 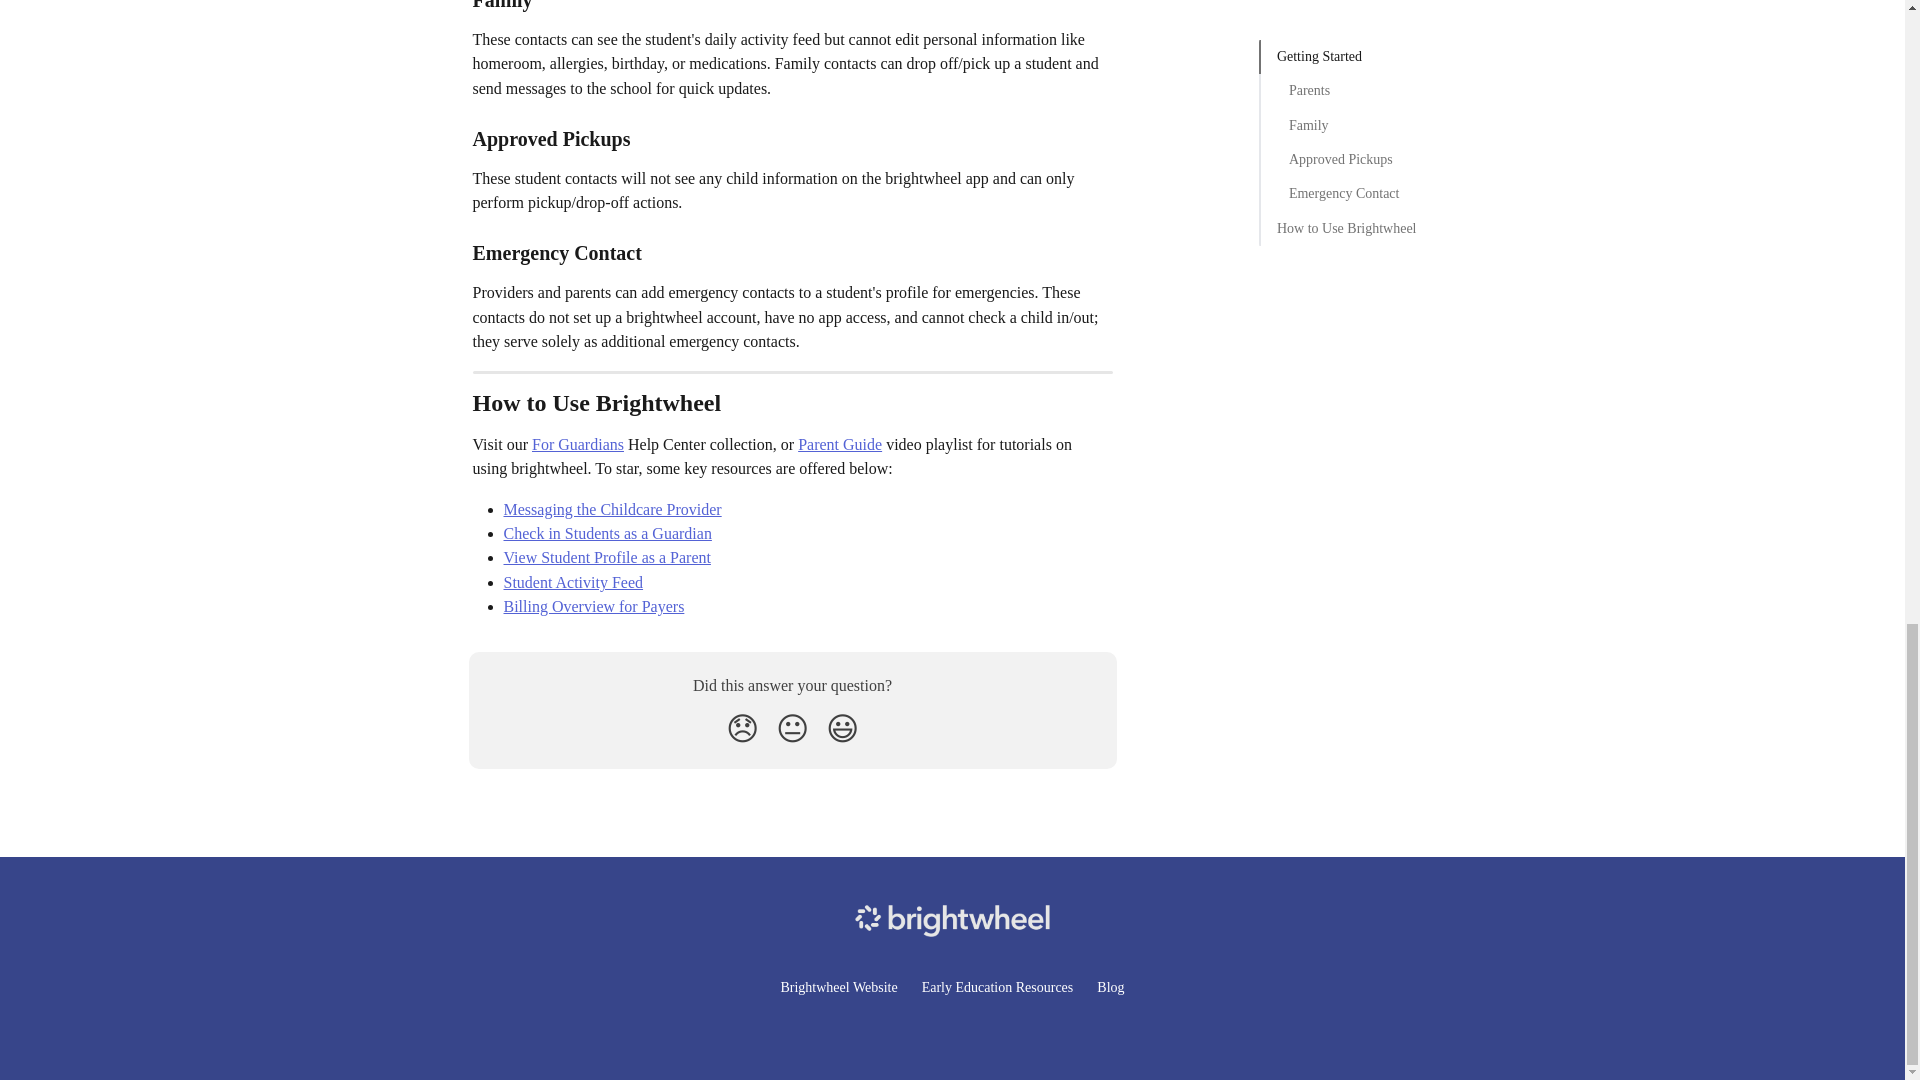 What do you see at coordinates (842, 728) in the screenshot?
I see `Smiley` at bounding box center [842, 728].